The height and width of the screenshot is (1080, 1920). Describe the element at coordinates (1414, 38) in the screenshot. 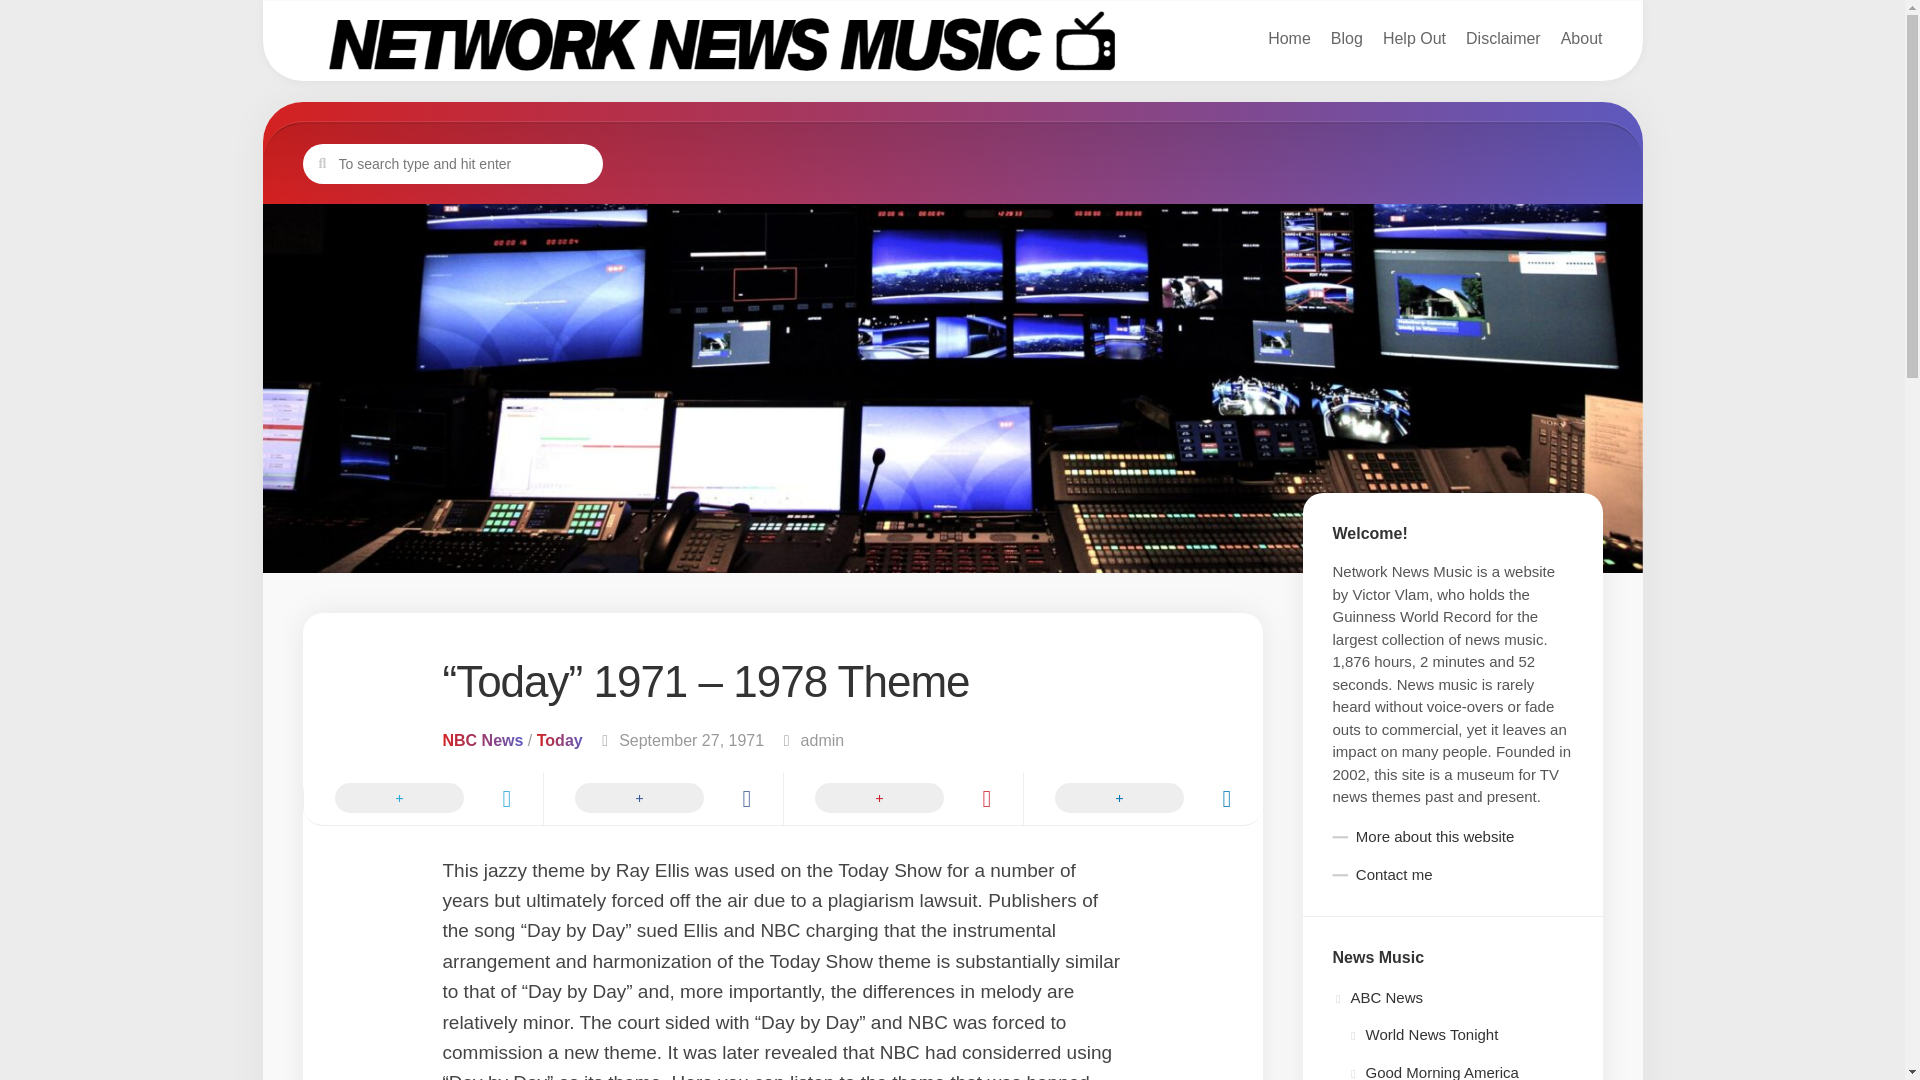

I see `Share on X` at that location.